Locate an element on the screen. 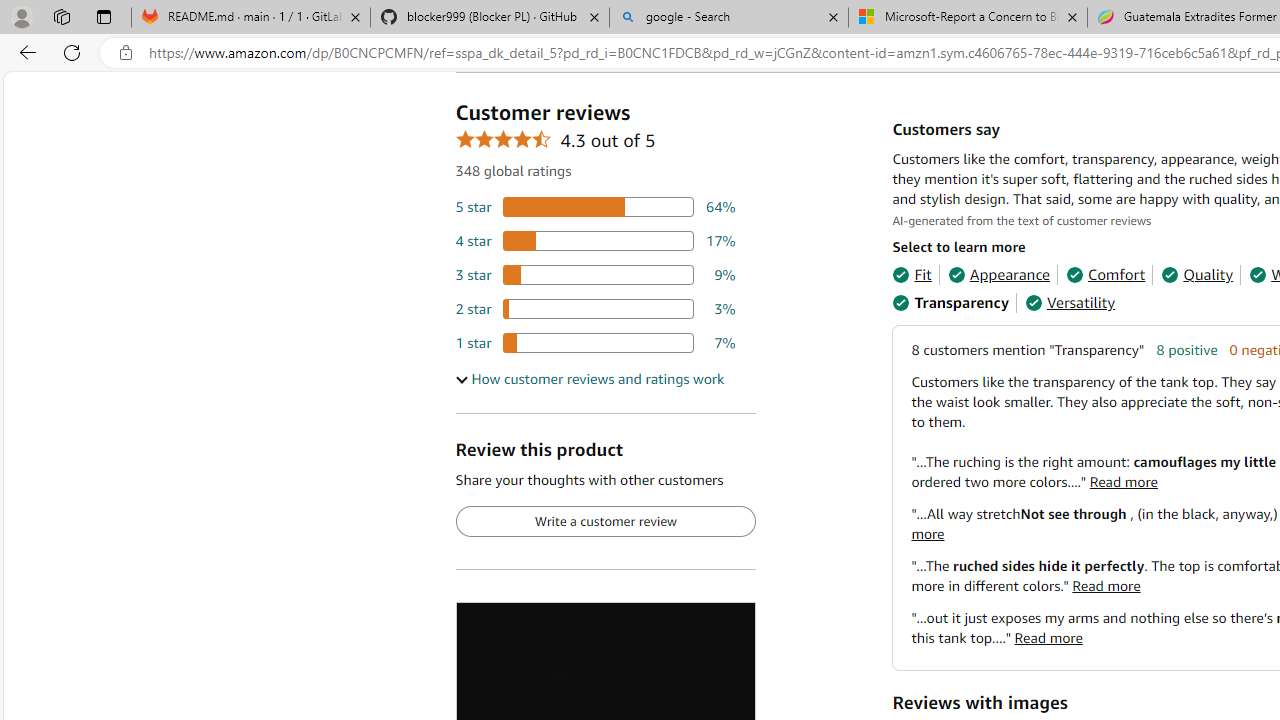 This screenshot has height=720, width=1280. Comfort is located at coordinates (1106, 274).